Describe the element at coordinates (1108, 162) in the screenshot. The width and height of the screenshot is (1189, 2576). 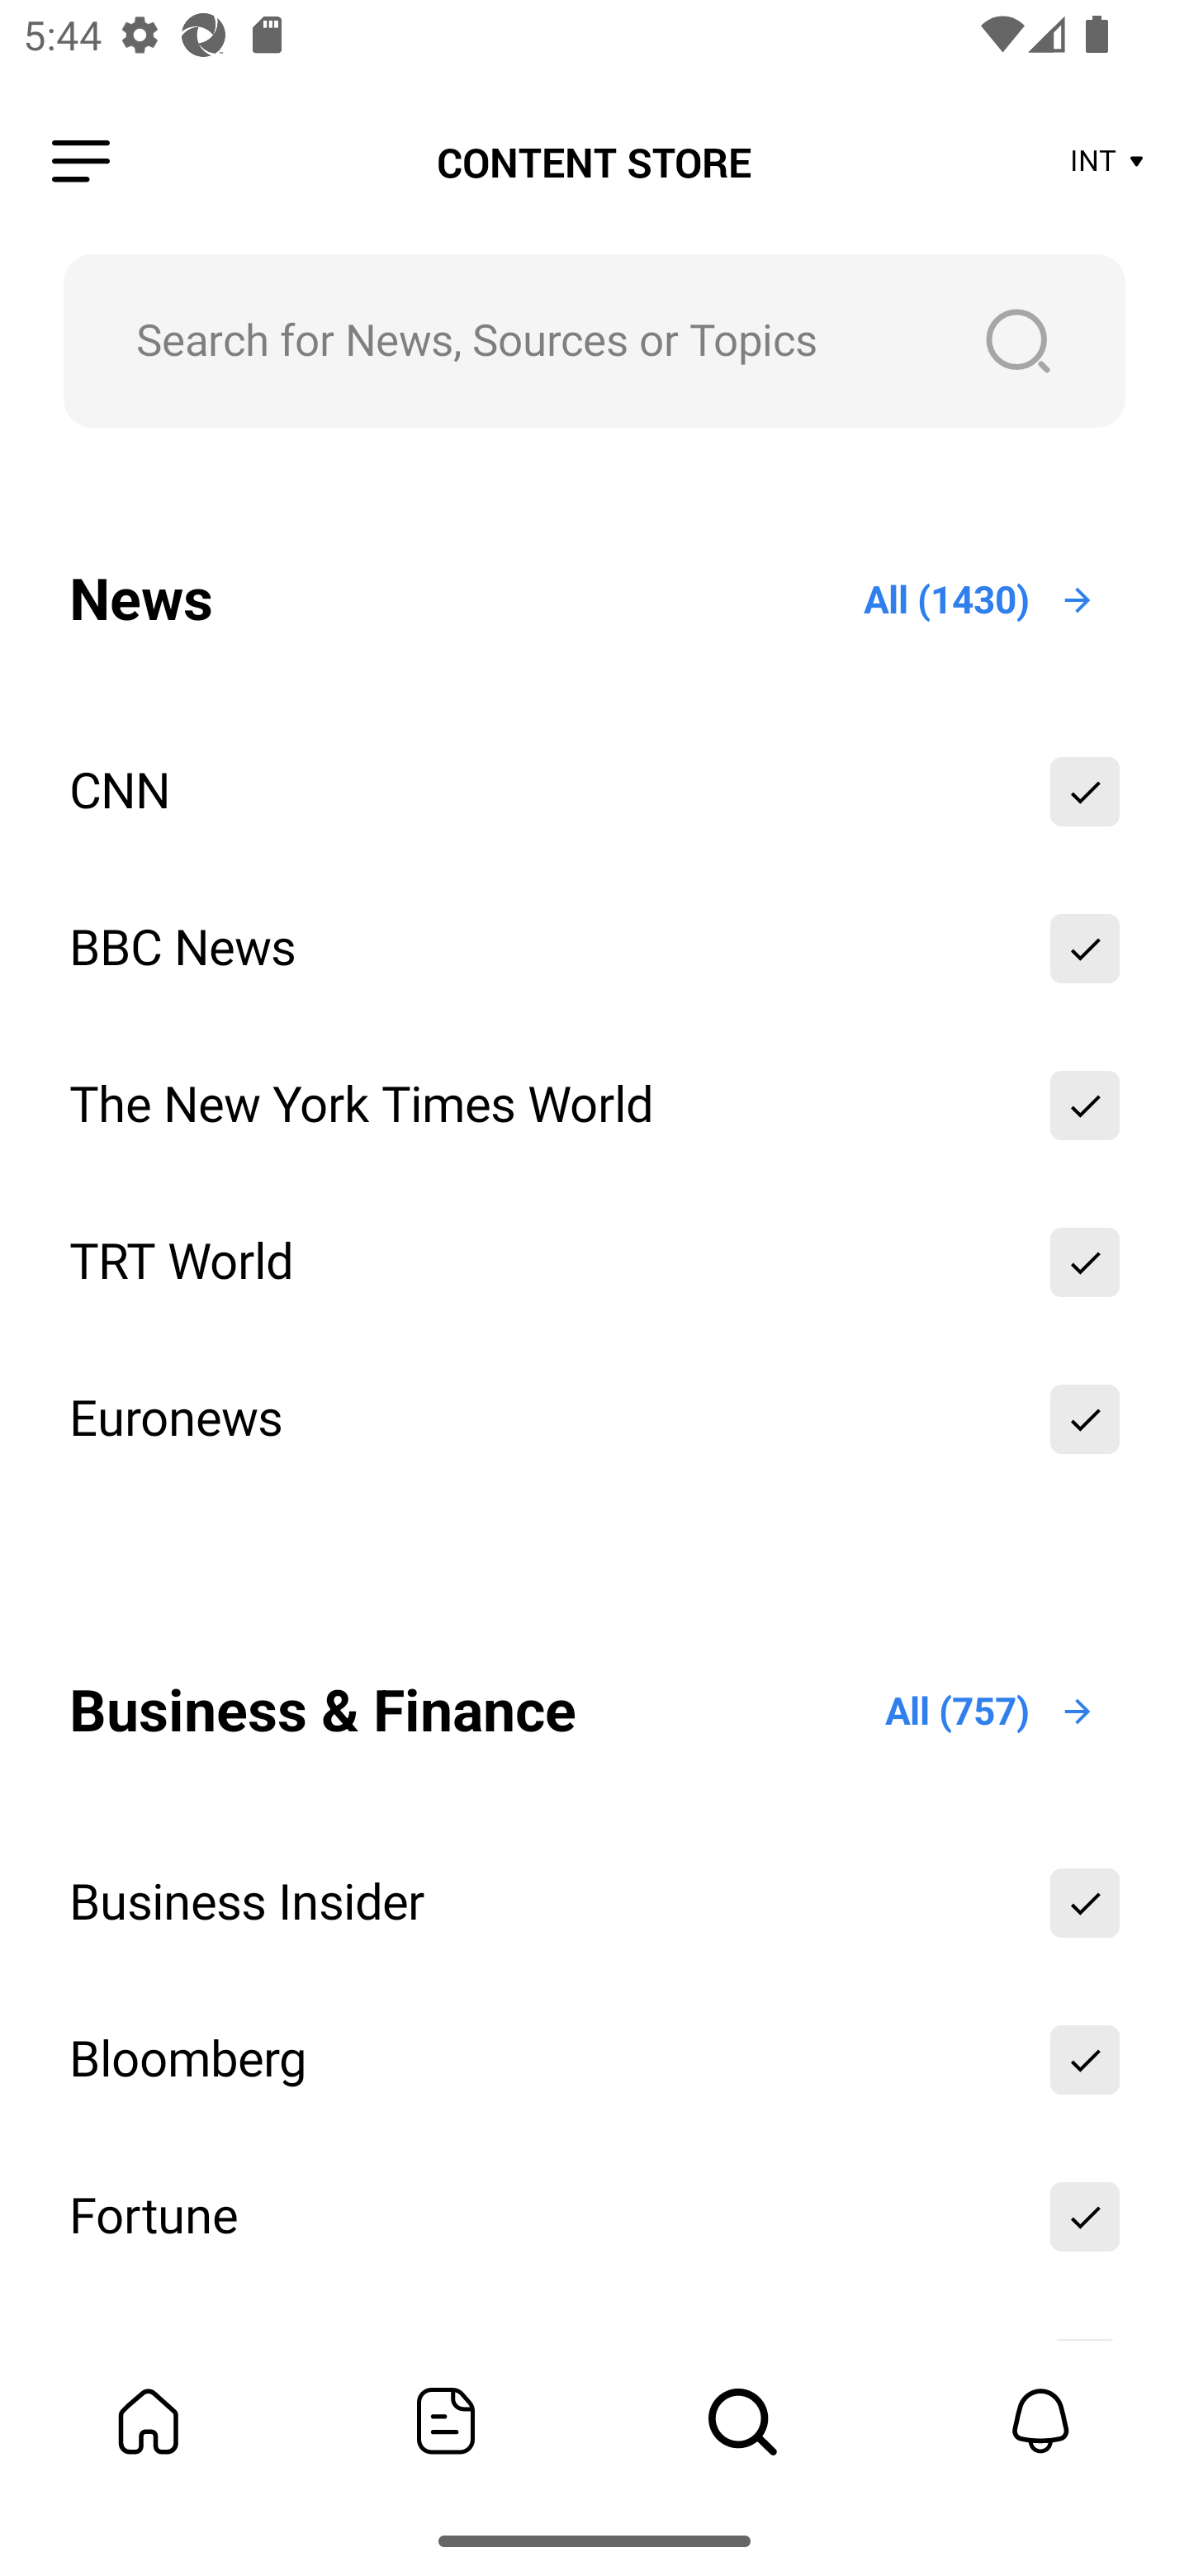
I see `INT Store Area` at that location.